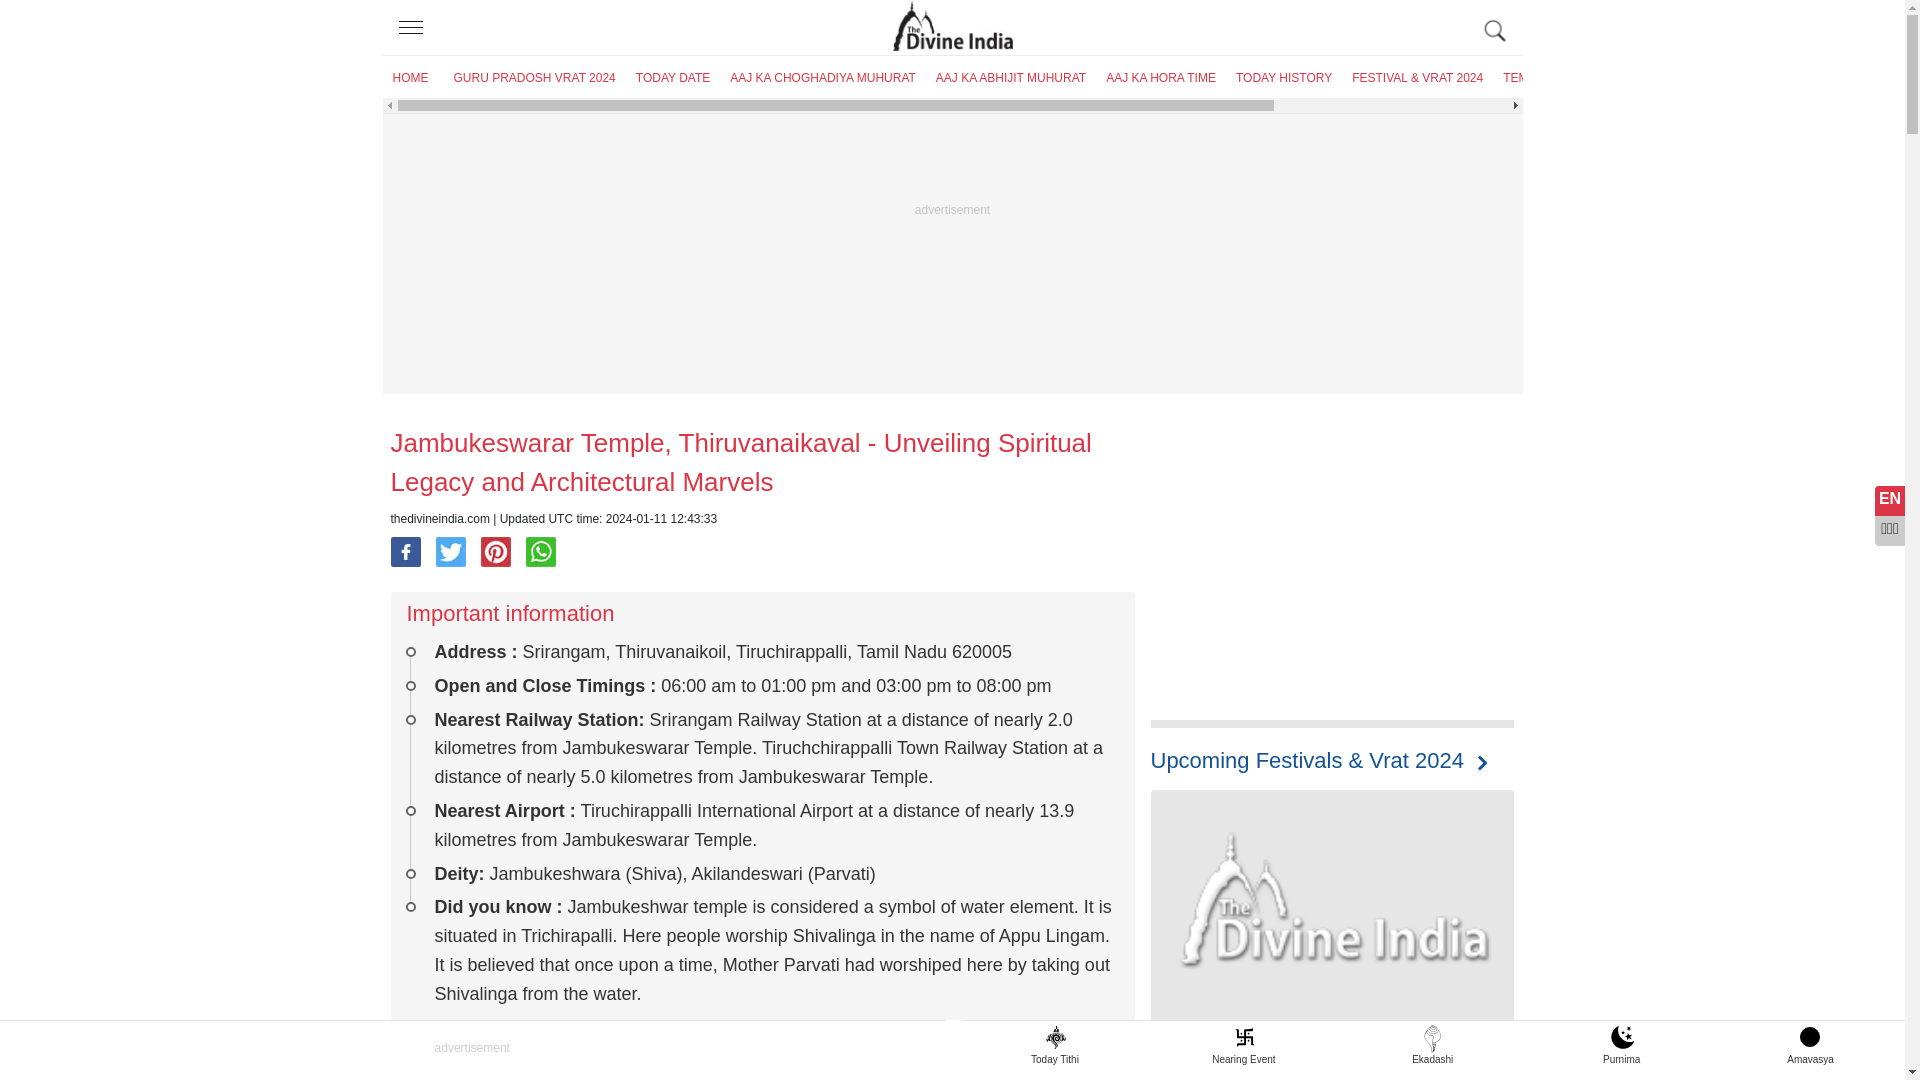 The height and width of the screenshot is (1080, 1920). What do you see at coordinates (1800, 78) in the screenshot?
I see `BLOG` at bounding box center [1800, 78].